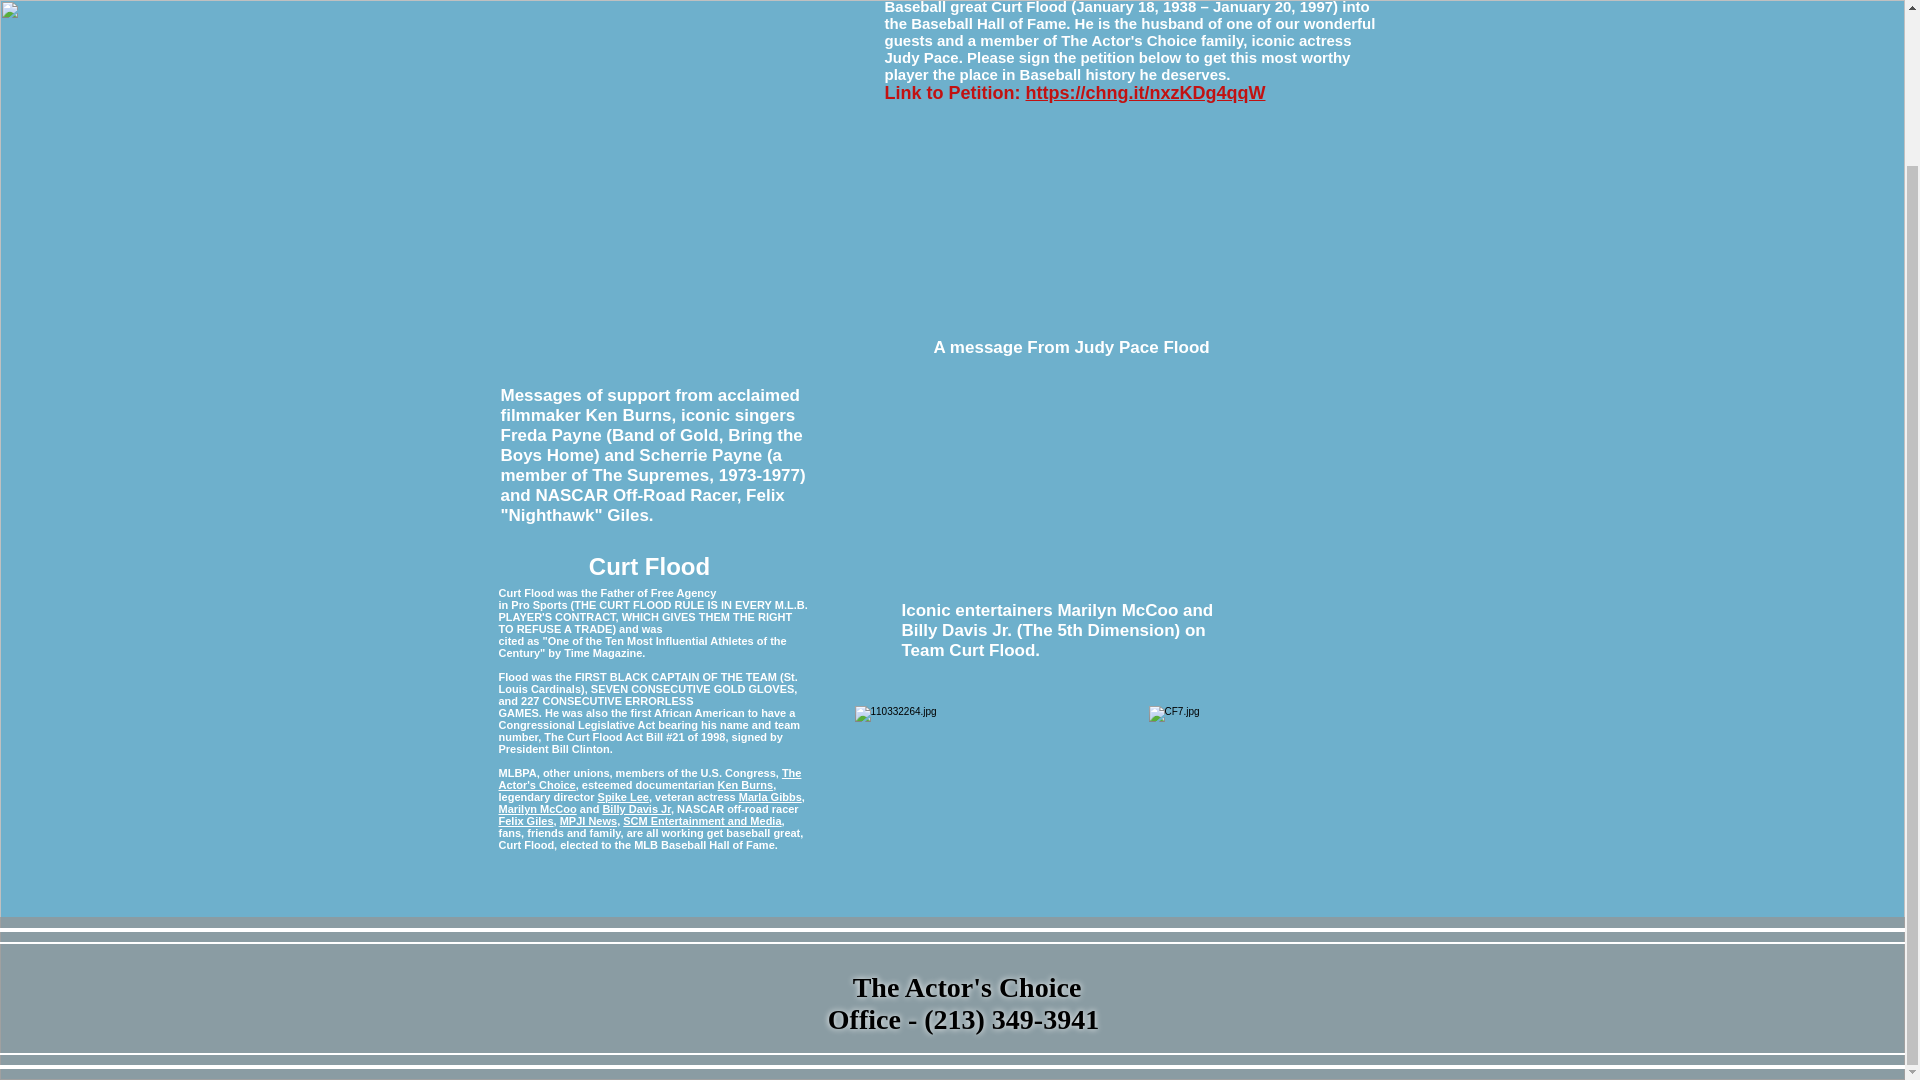 This screenshot has width=1920, height=1080. I want to click on Curt Flood, so click(1028, 8).